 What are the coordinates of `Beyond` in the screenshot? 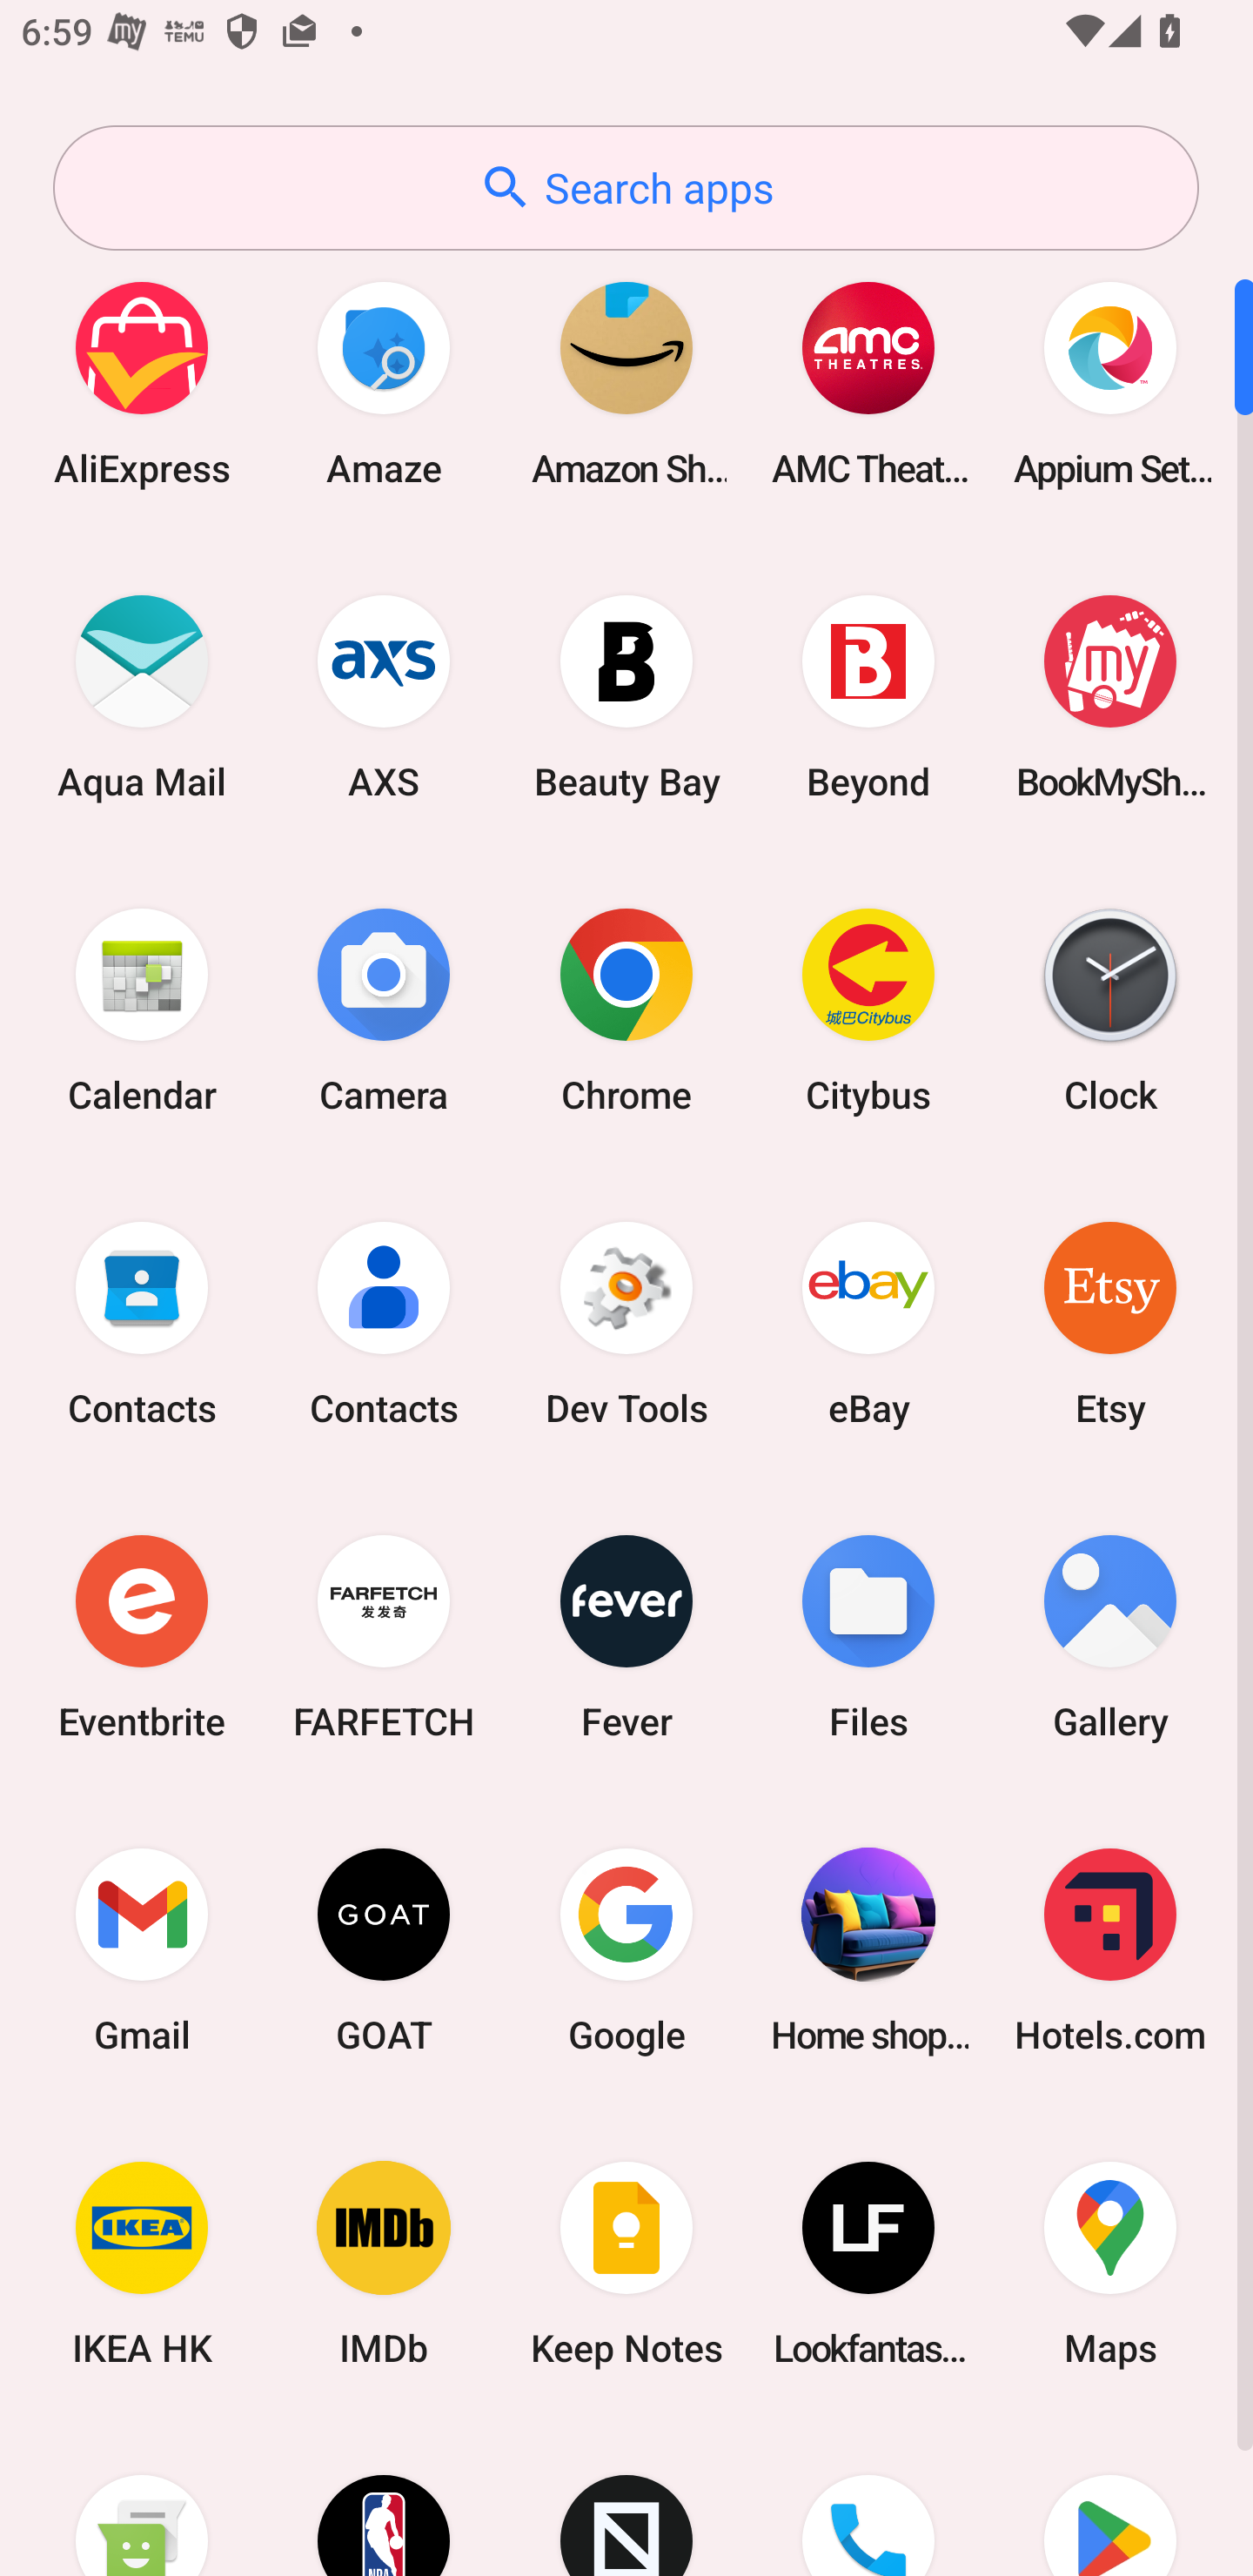 It's located at (868, 696).